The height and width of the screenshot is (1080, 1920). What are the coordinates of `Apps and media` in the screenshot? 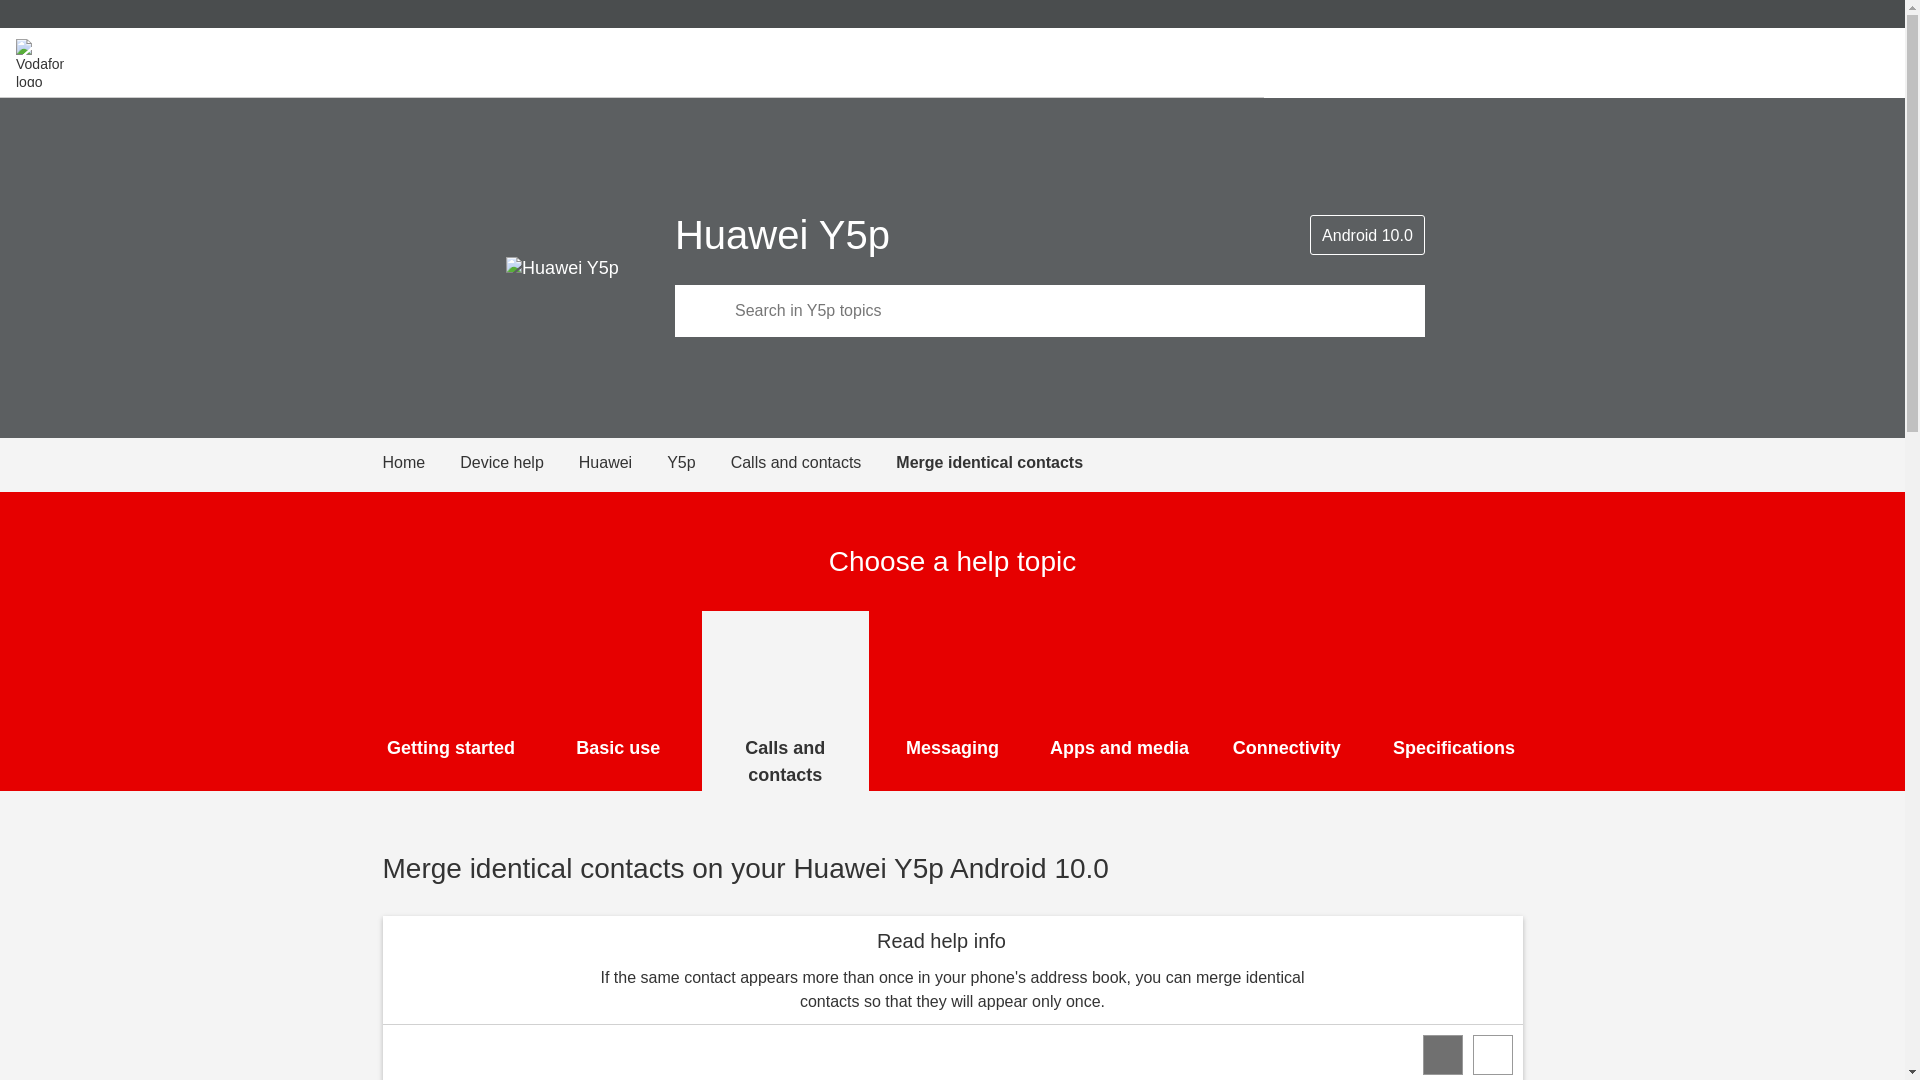 It's located at (1120, 700).